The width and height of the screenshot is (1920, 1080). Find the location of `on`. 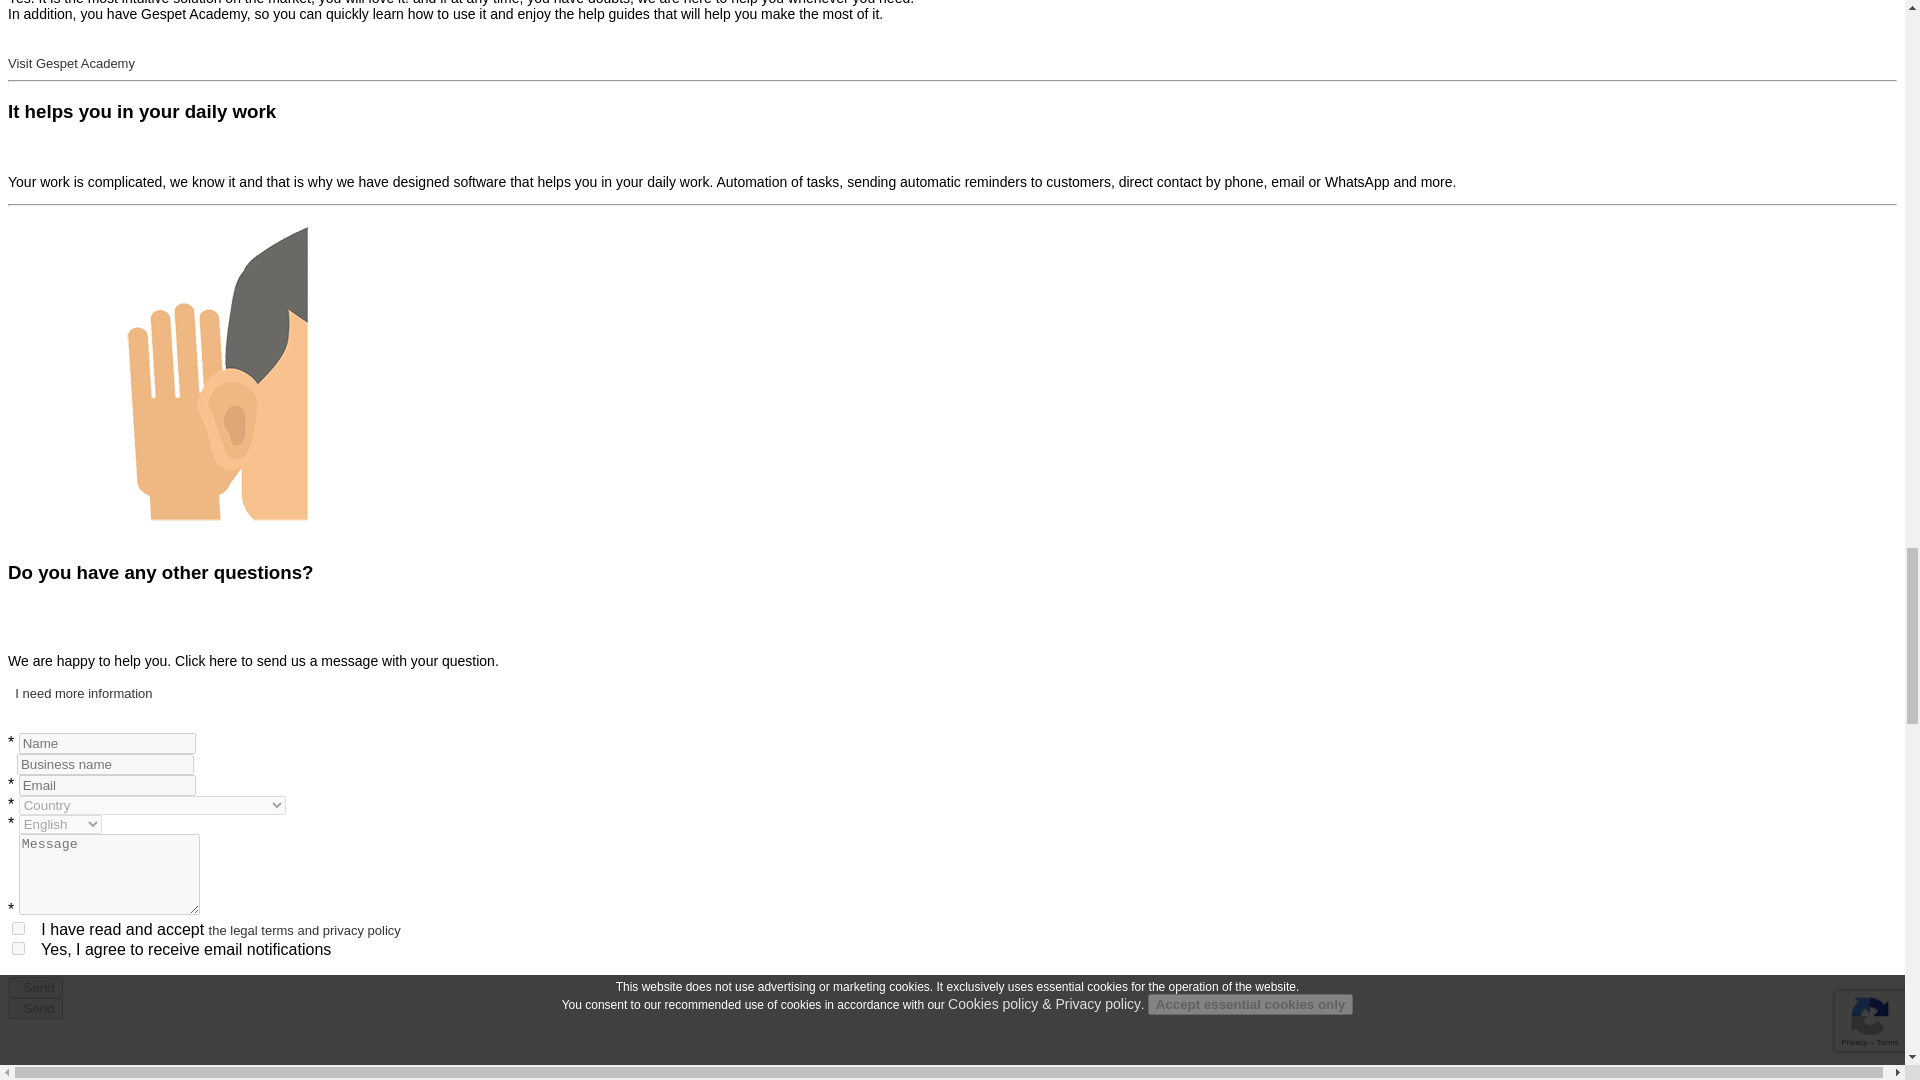

on is located at coordinates (18, 948).